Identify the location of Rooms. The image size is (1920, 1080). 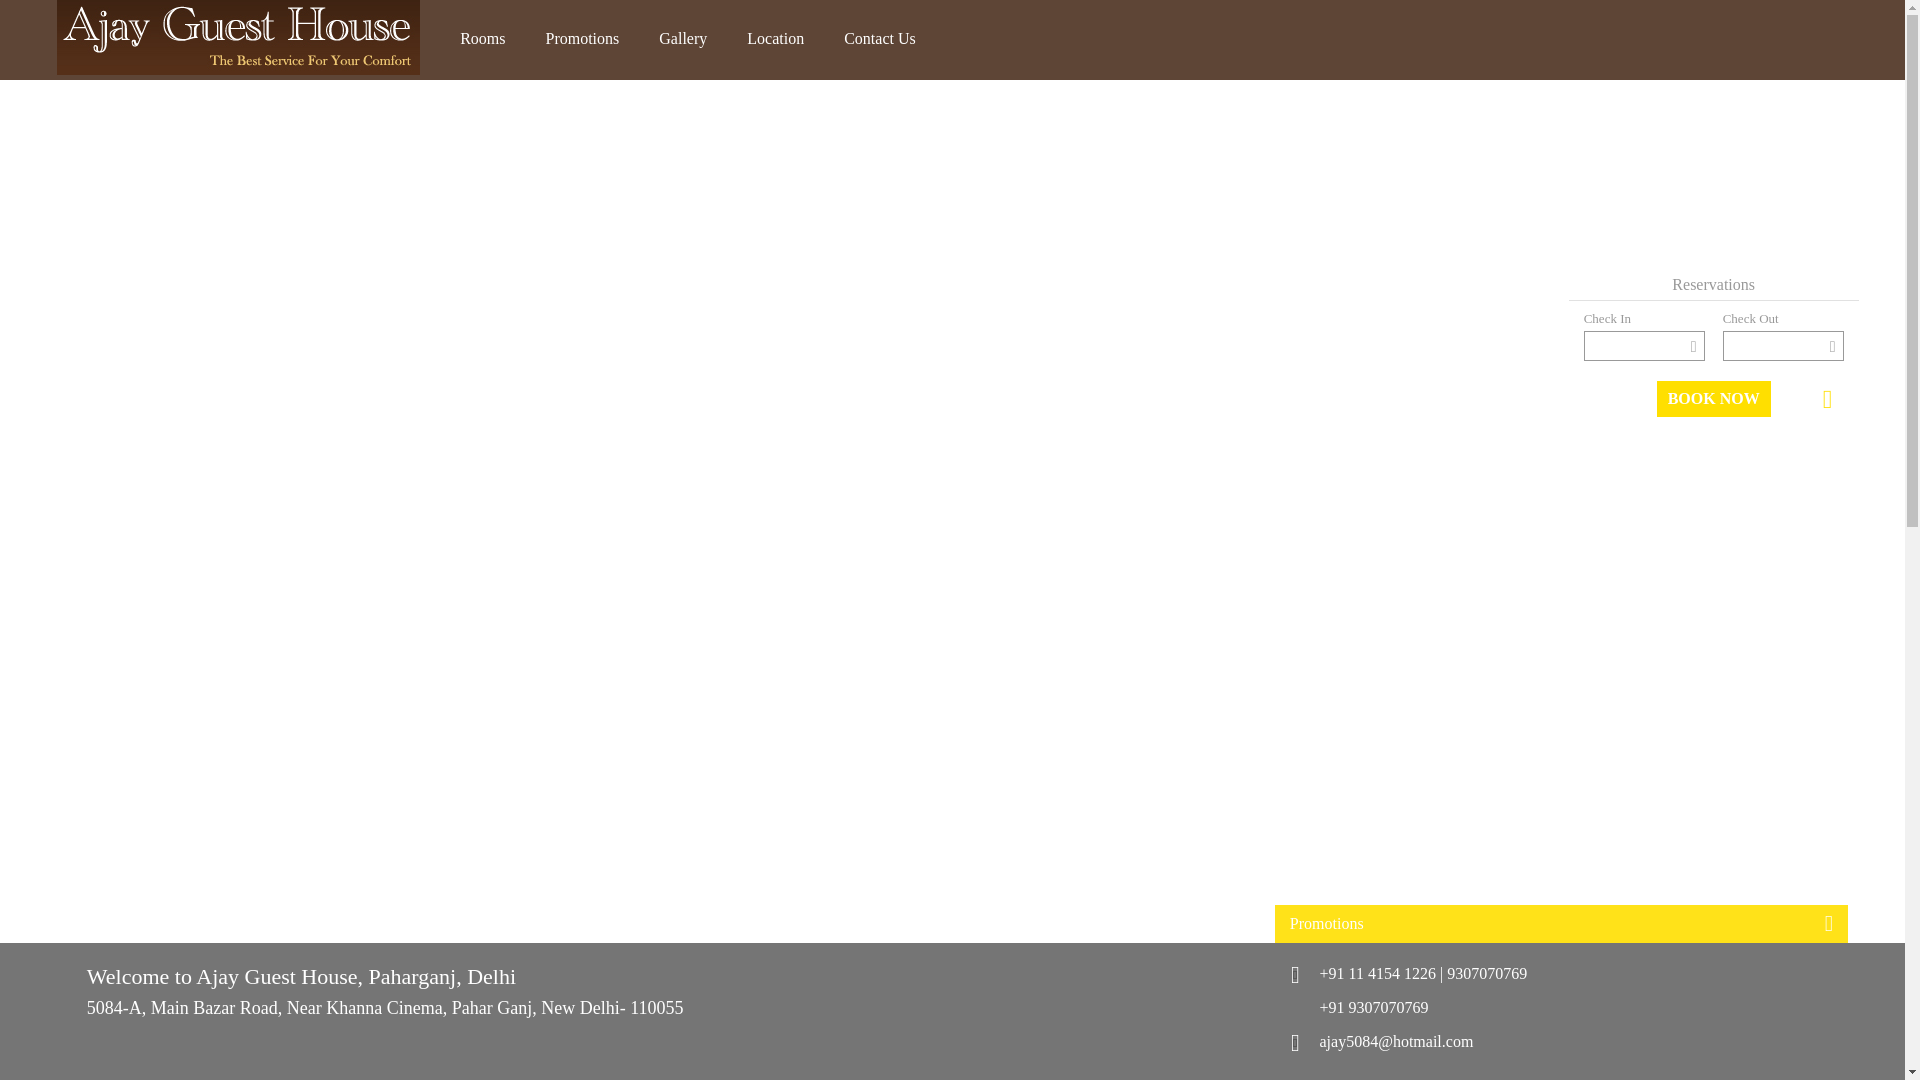
(482, 40).